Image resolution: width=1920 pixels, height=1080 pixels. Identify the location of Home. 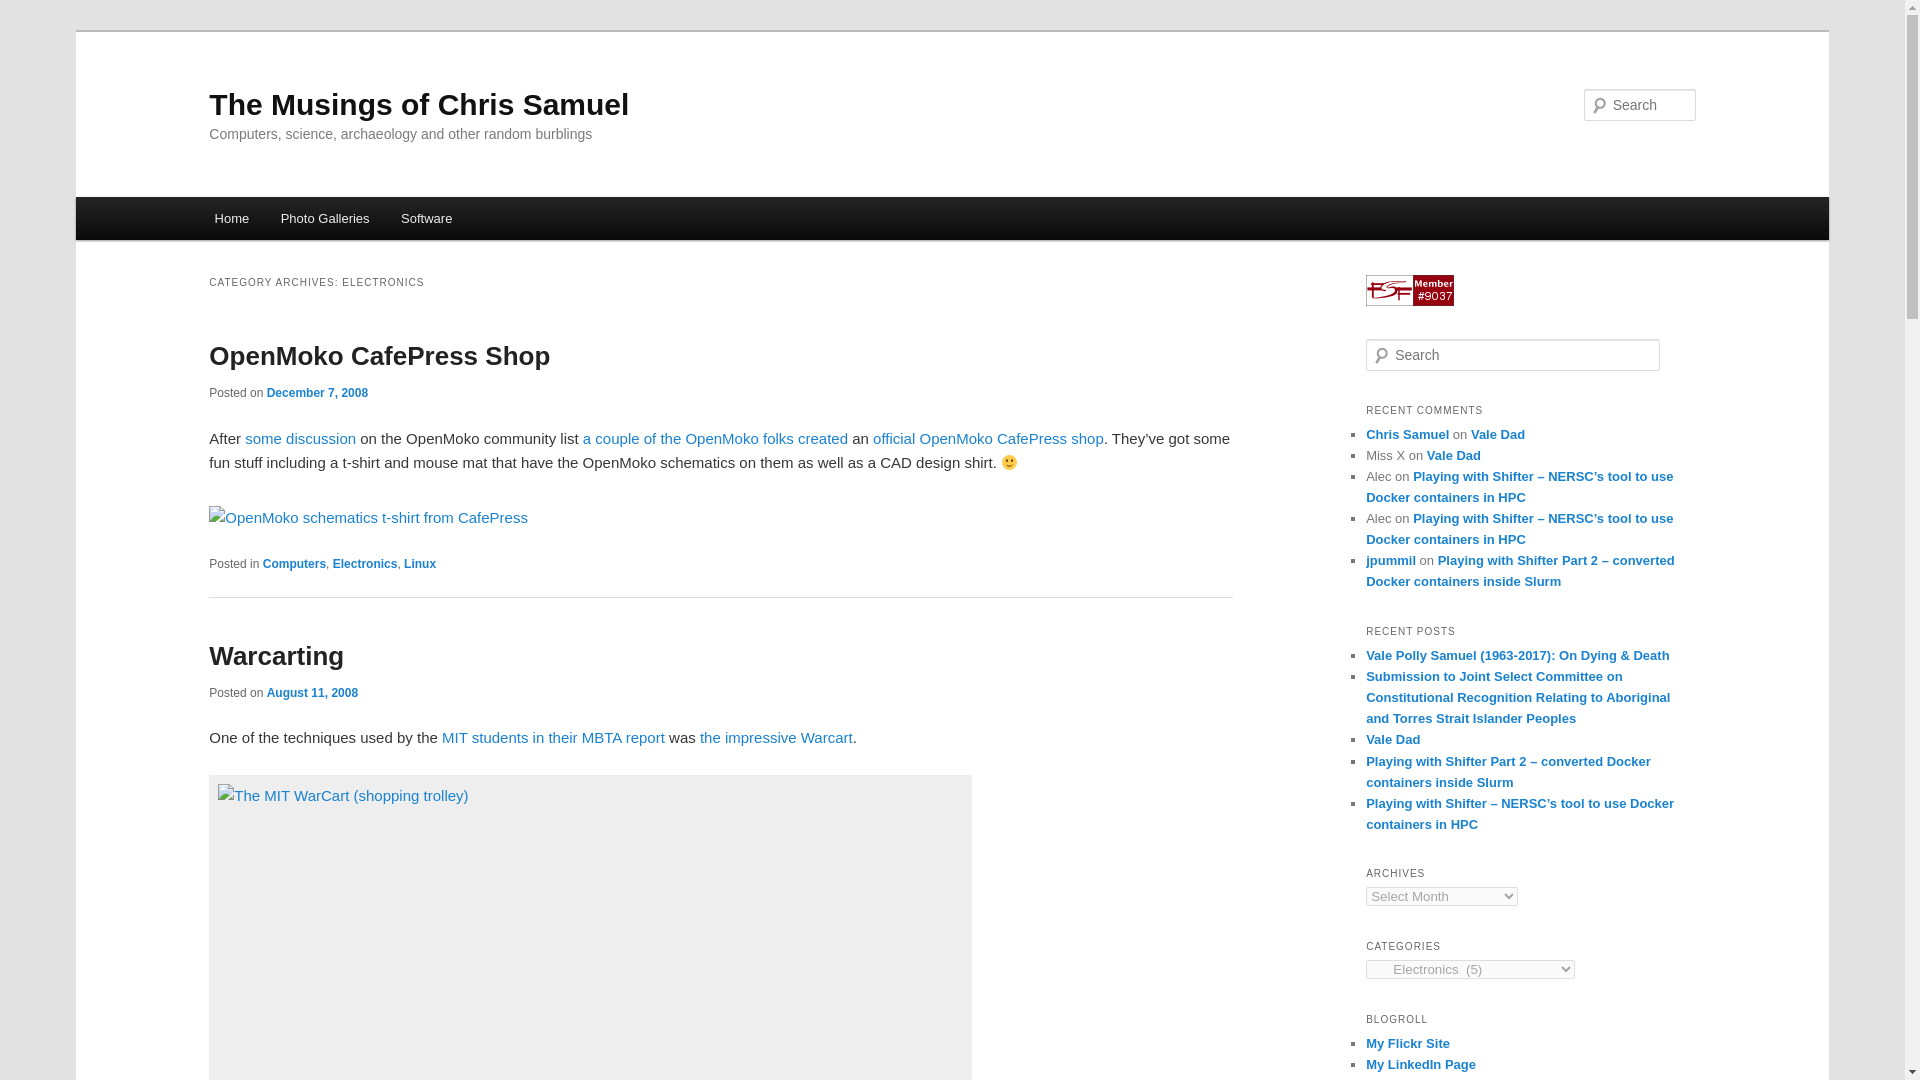
(232, 218).